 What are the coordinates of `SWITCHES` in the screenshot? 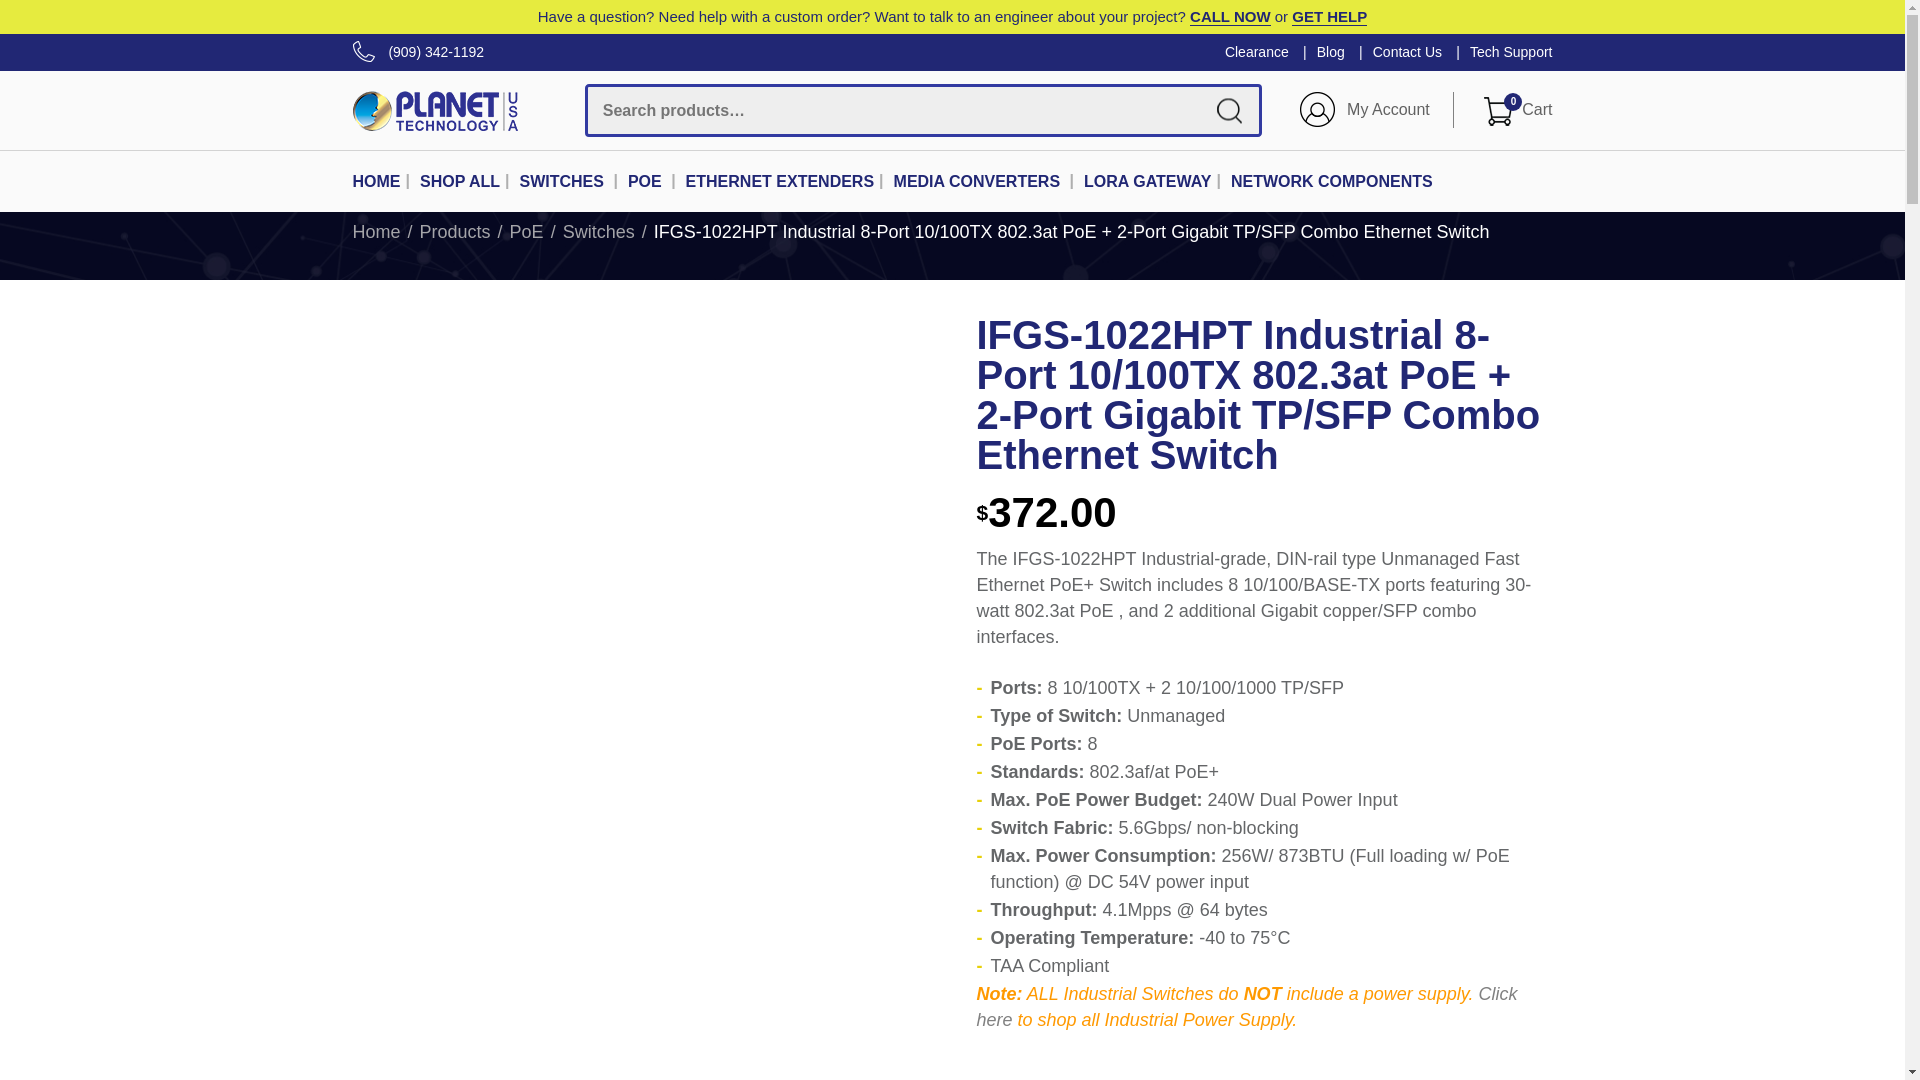 It's located at (375, 232).